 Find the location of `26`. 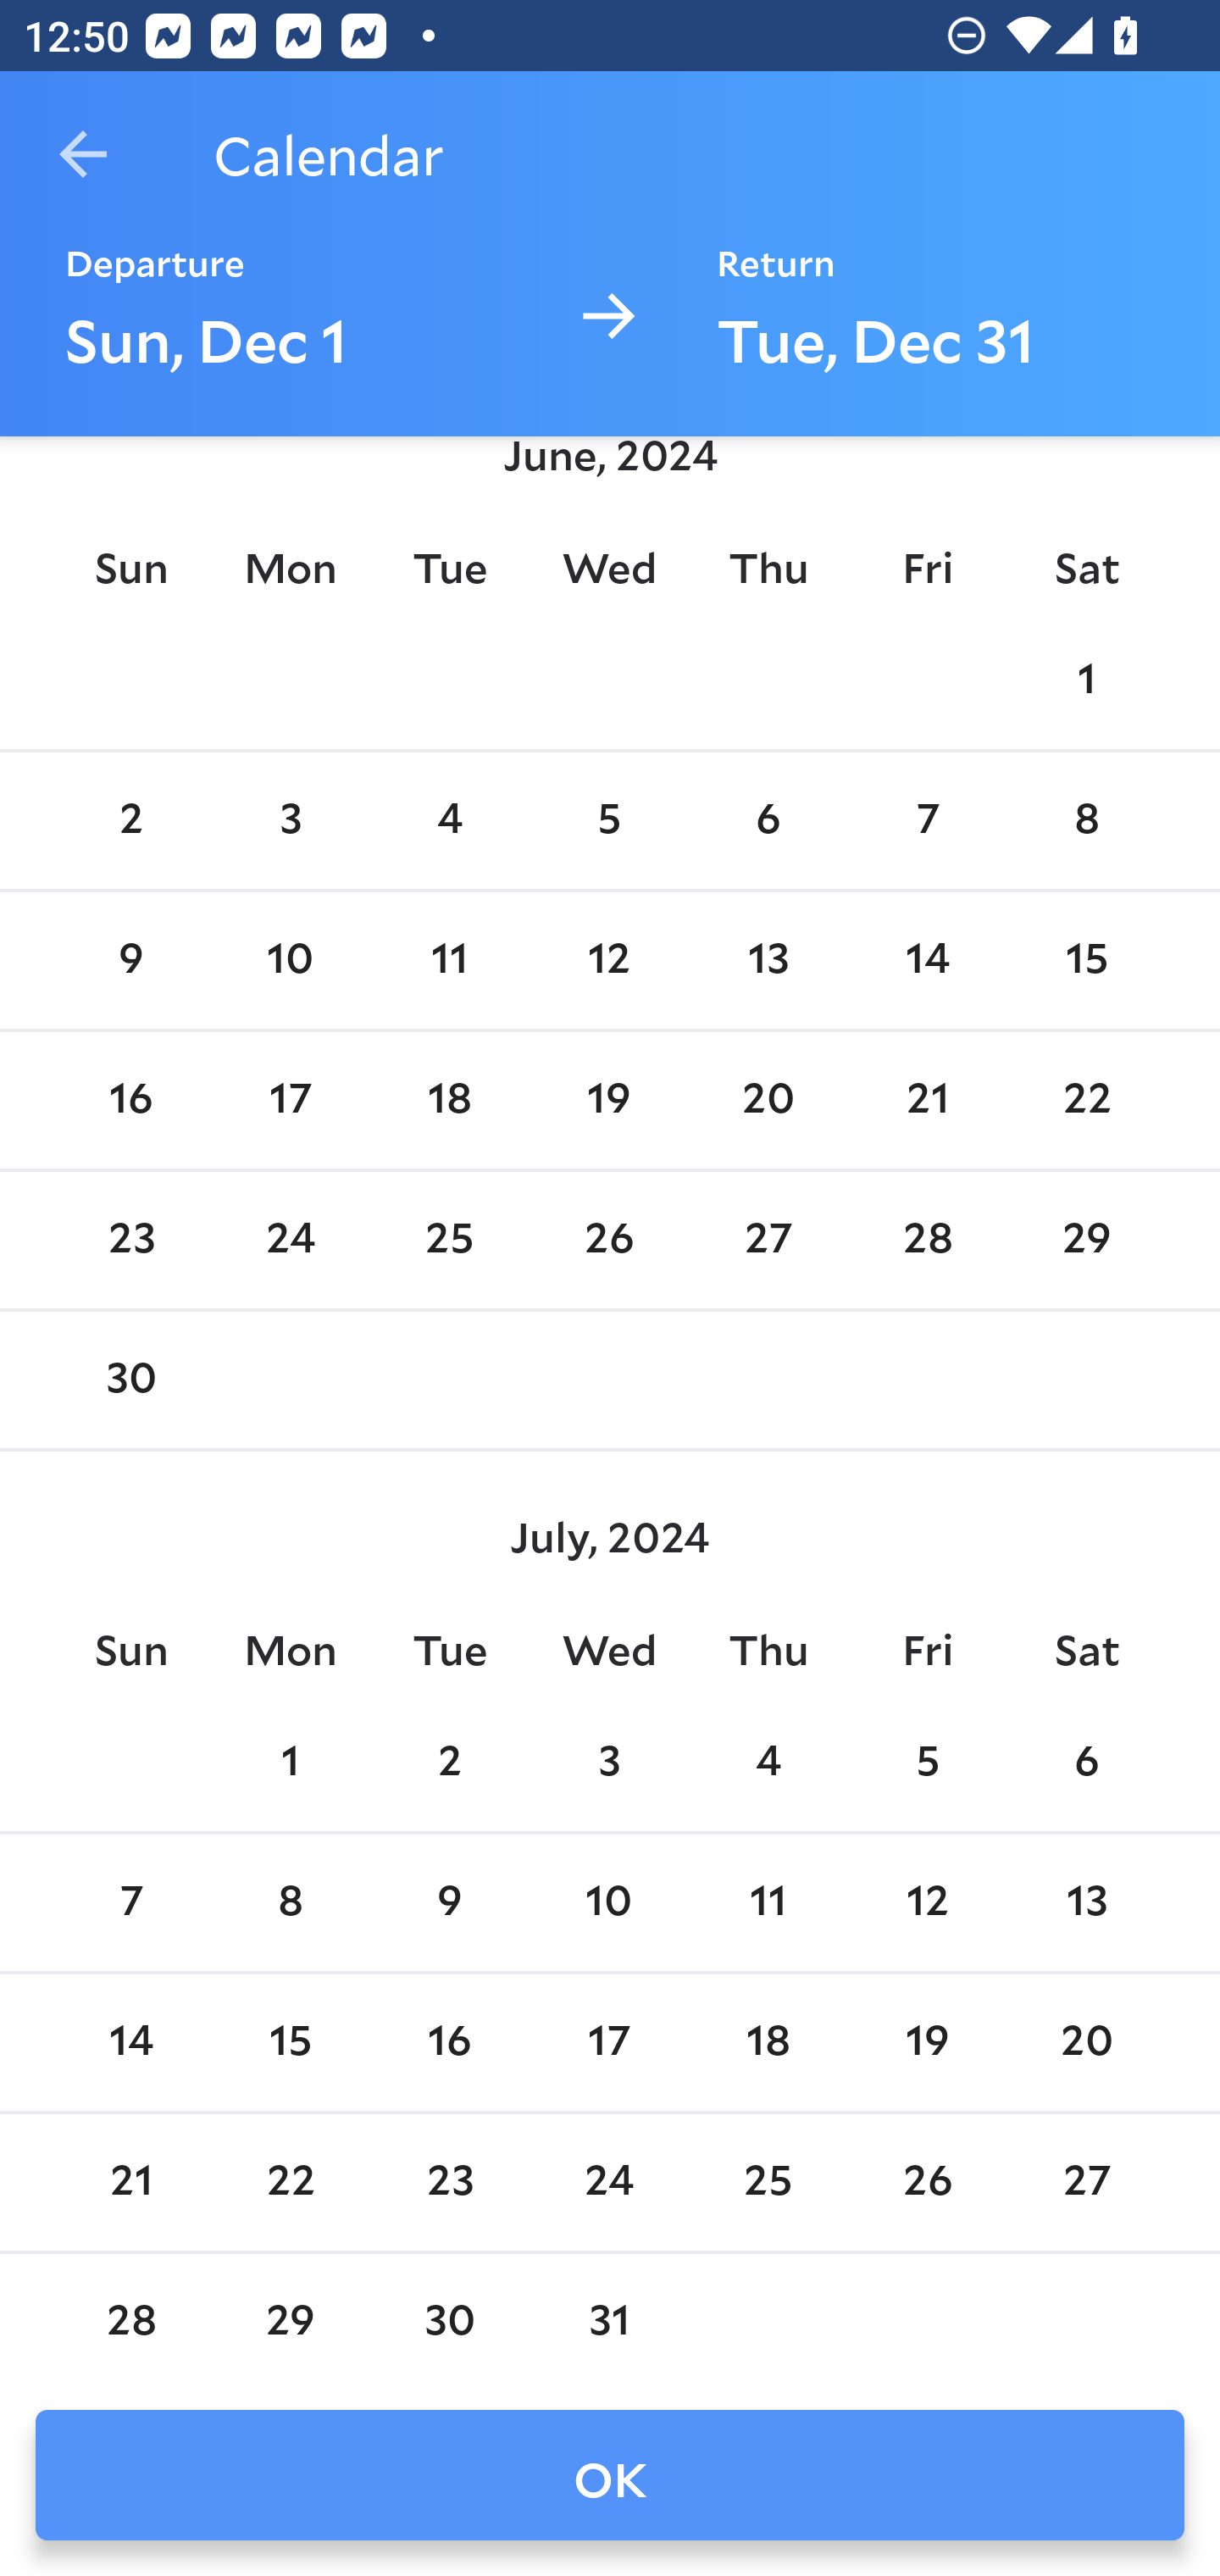

26 is located at coordinates (927, 2181).